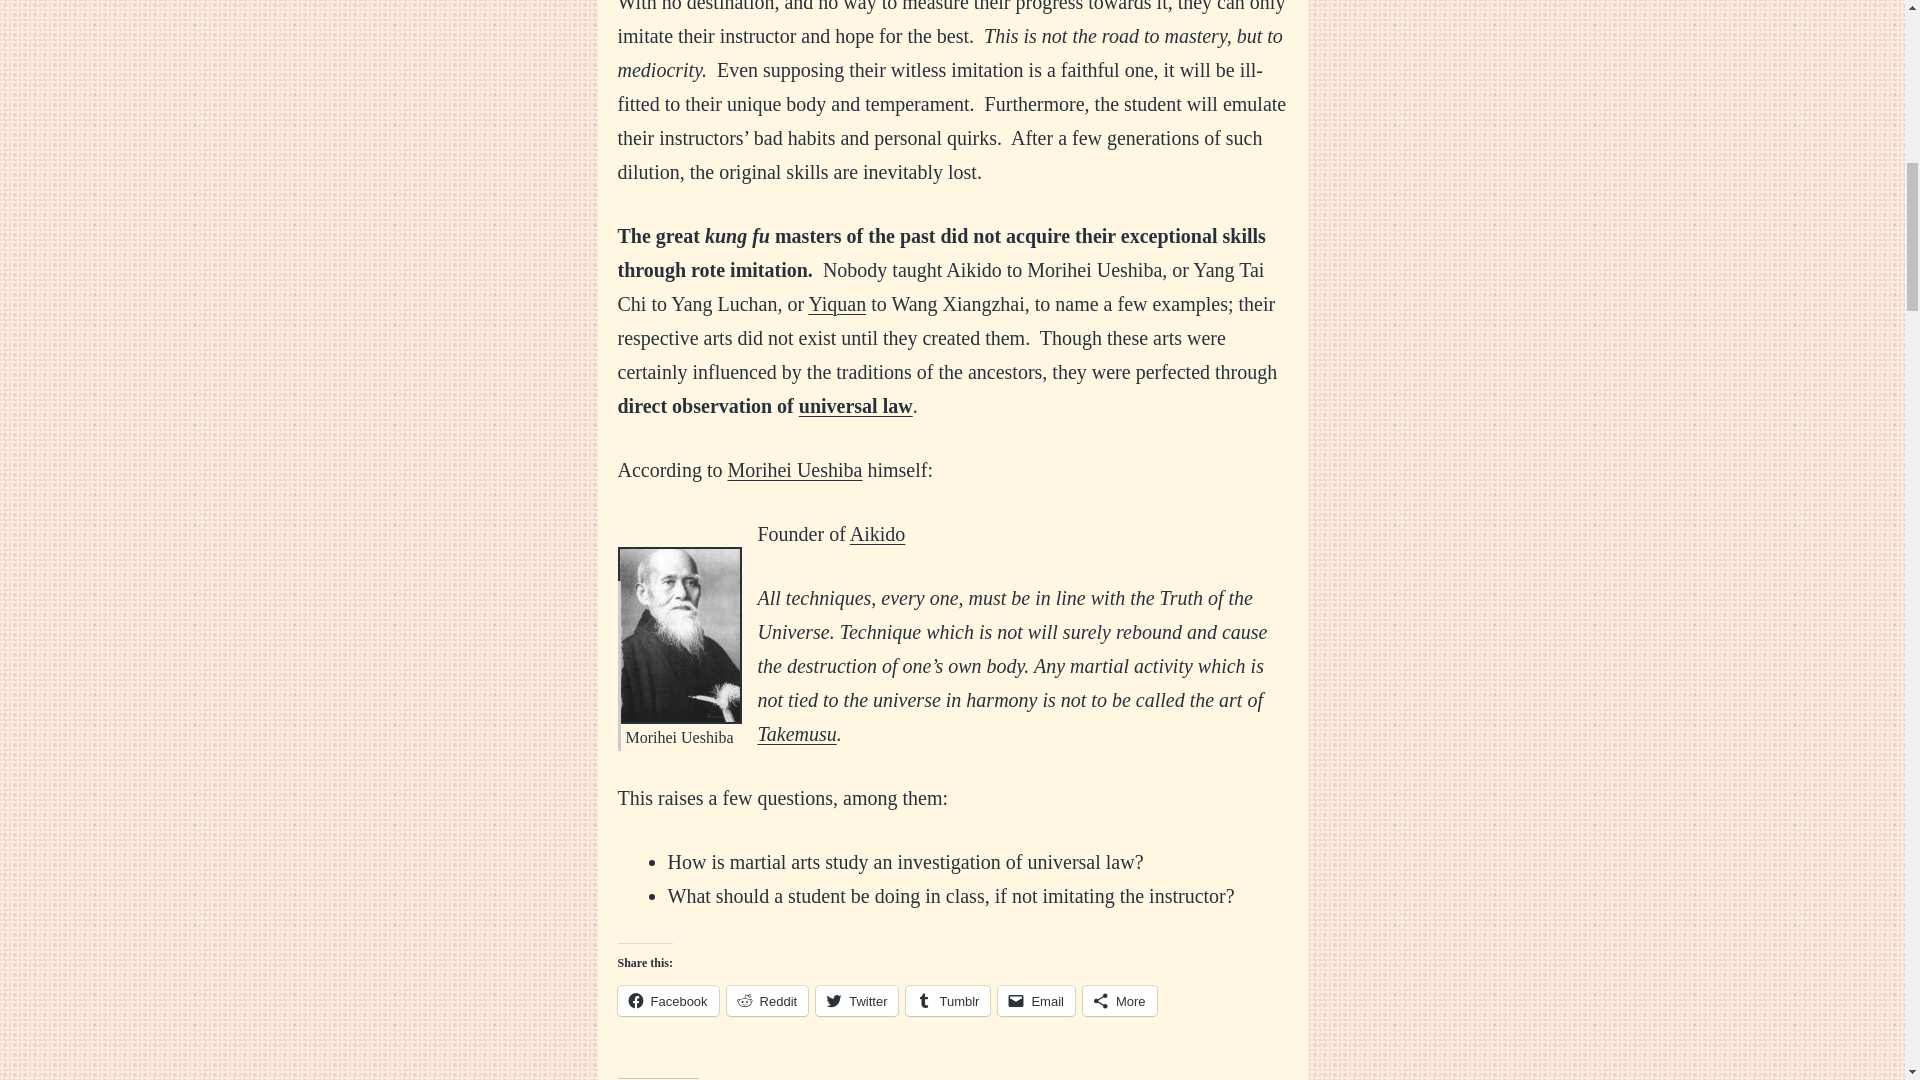 Image resolution: width=1920 pixels, height=1080 pixels. What do you see at coordinates (1036, 1001) in the screenshot?
I see `Click to email a link to a friend` at bounding box center [1036, 1001].